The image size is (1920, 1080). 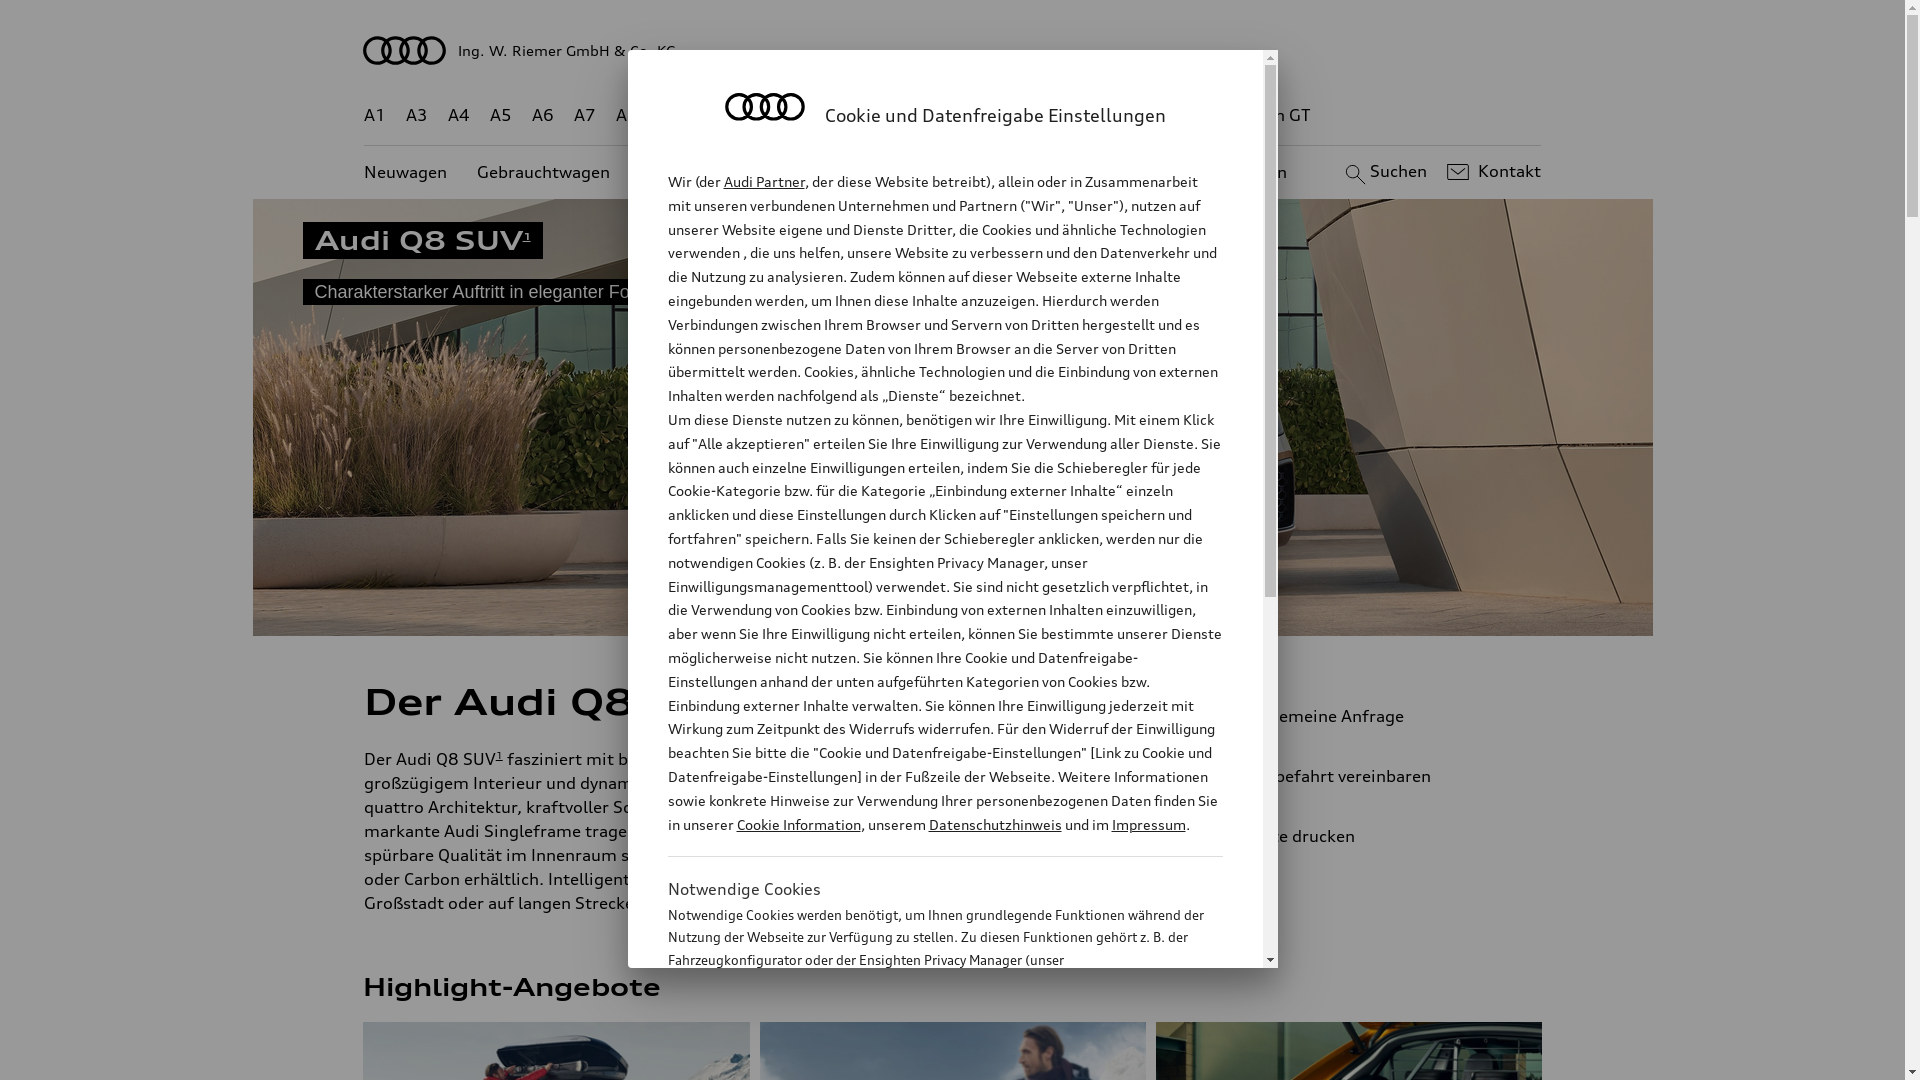 What do you see at coordinates (712, 116) in the screenshot?
I see `Q3` at bounding box center [712, 116].